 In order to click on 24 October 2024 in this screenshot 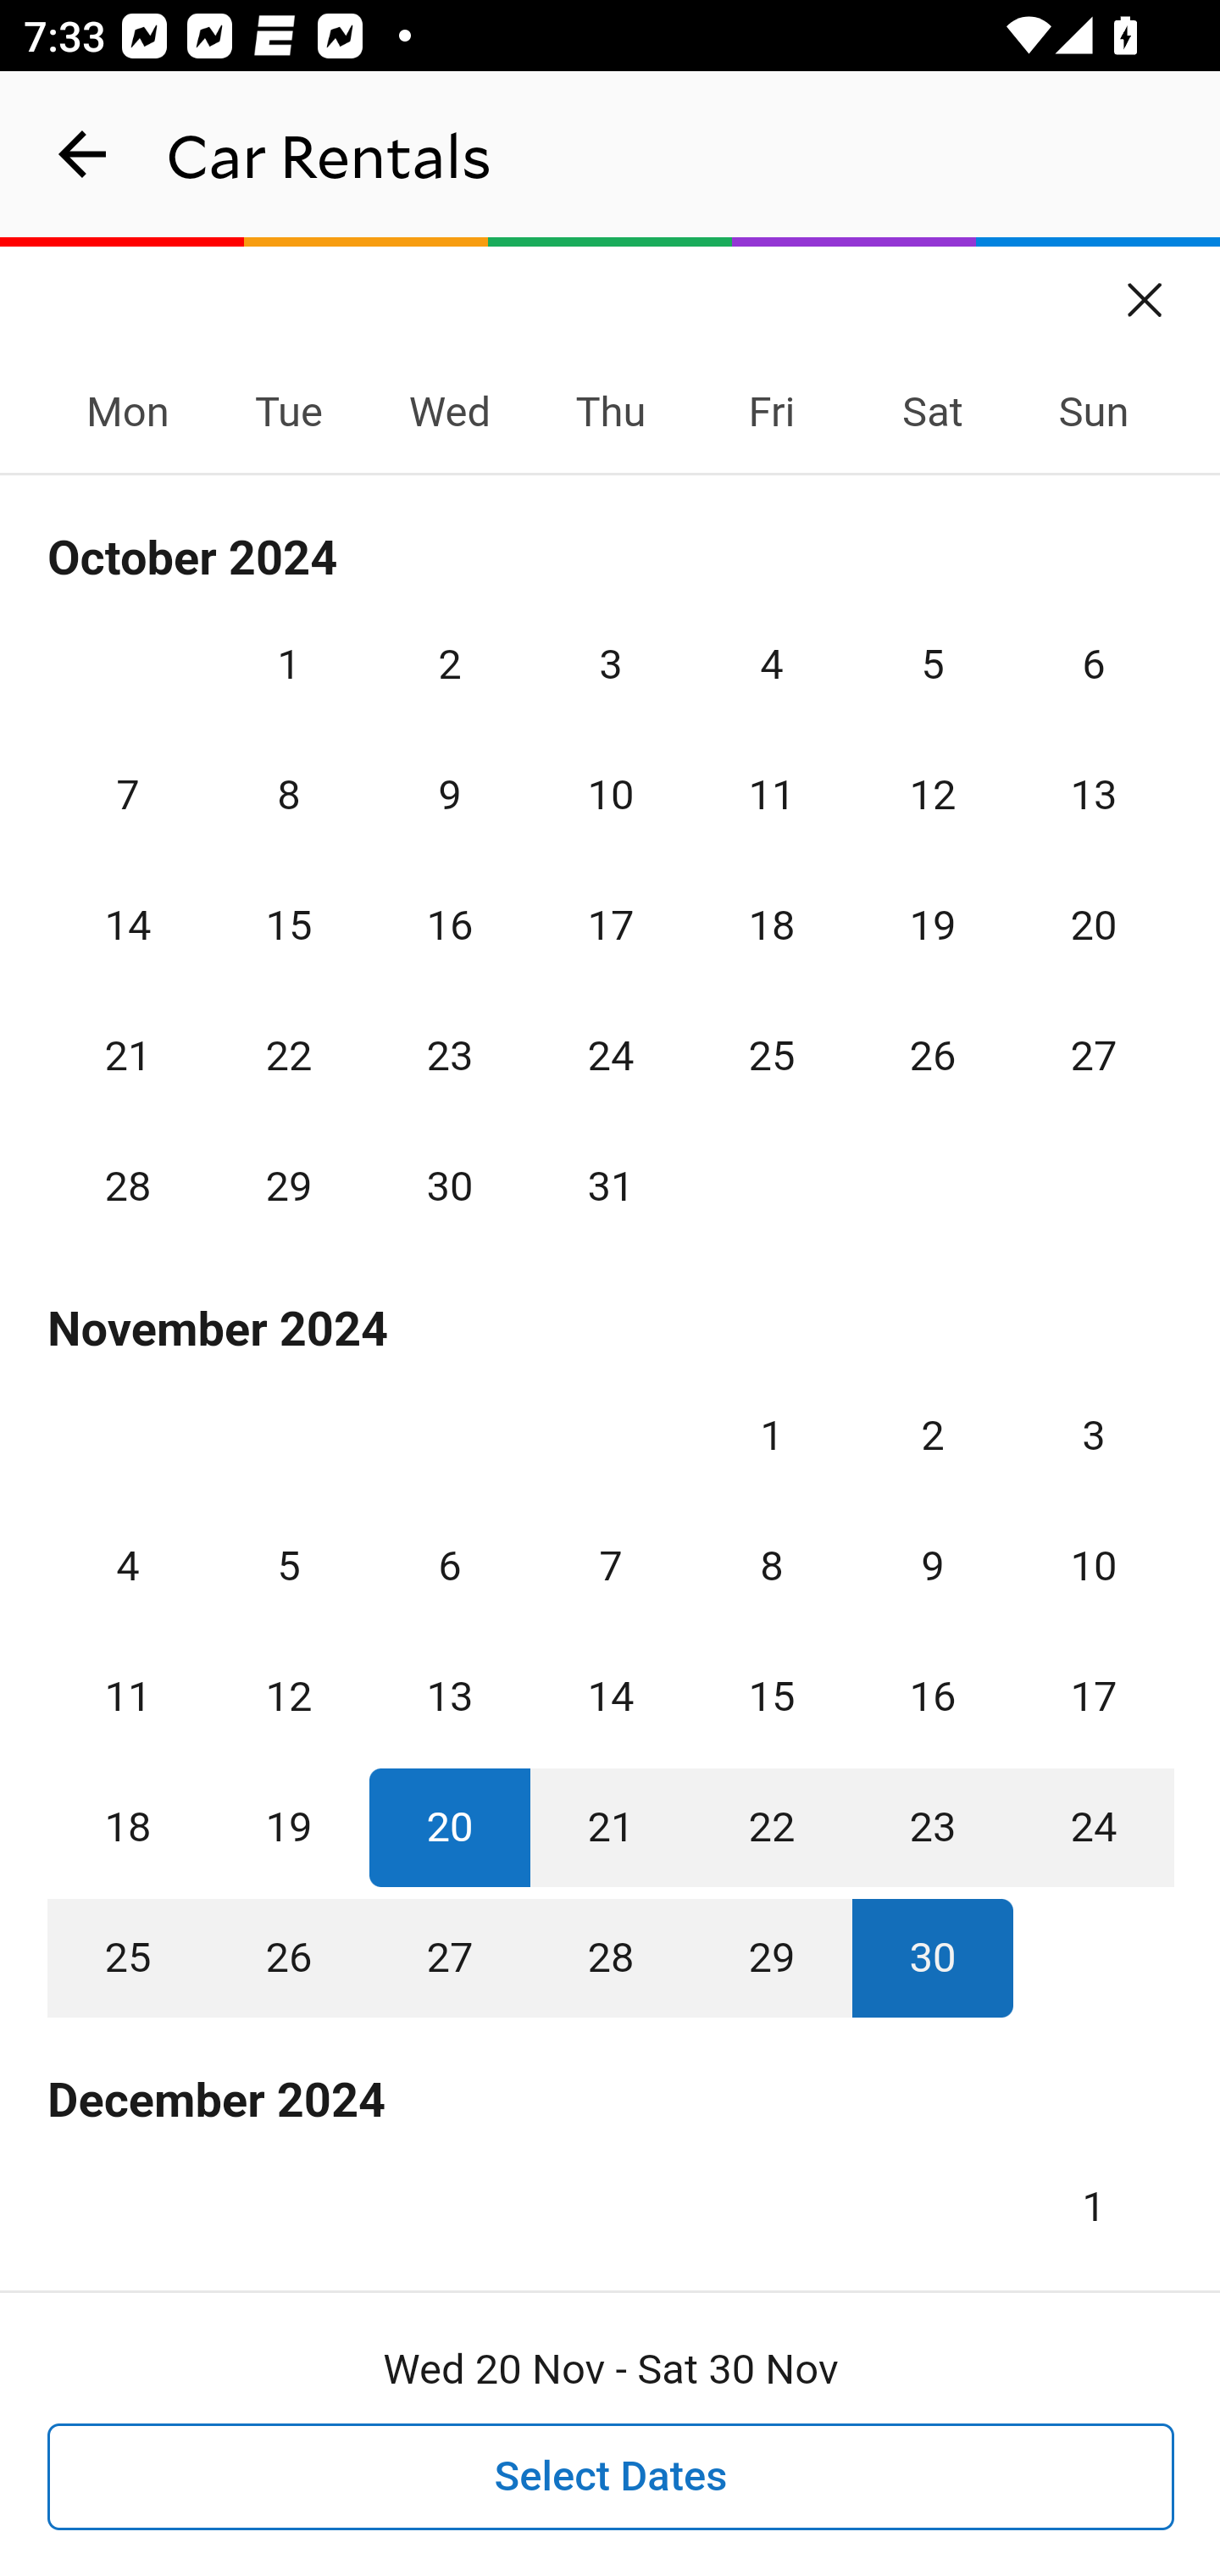, I will do `click(611, 1056)`.